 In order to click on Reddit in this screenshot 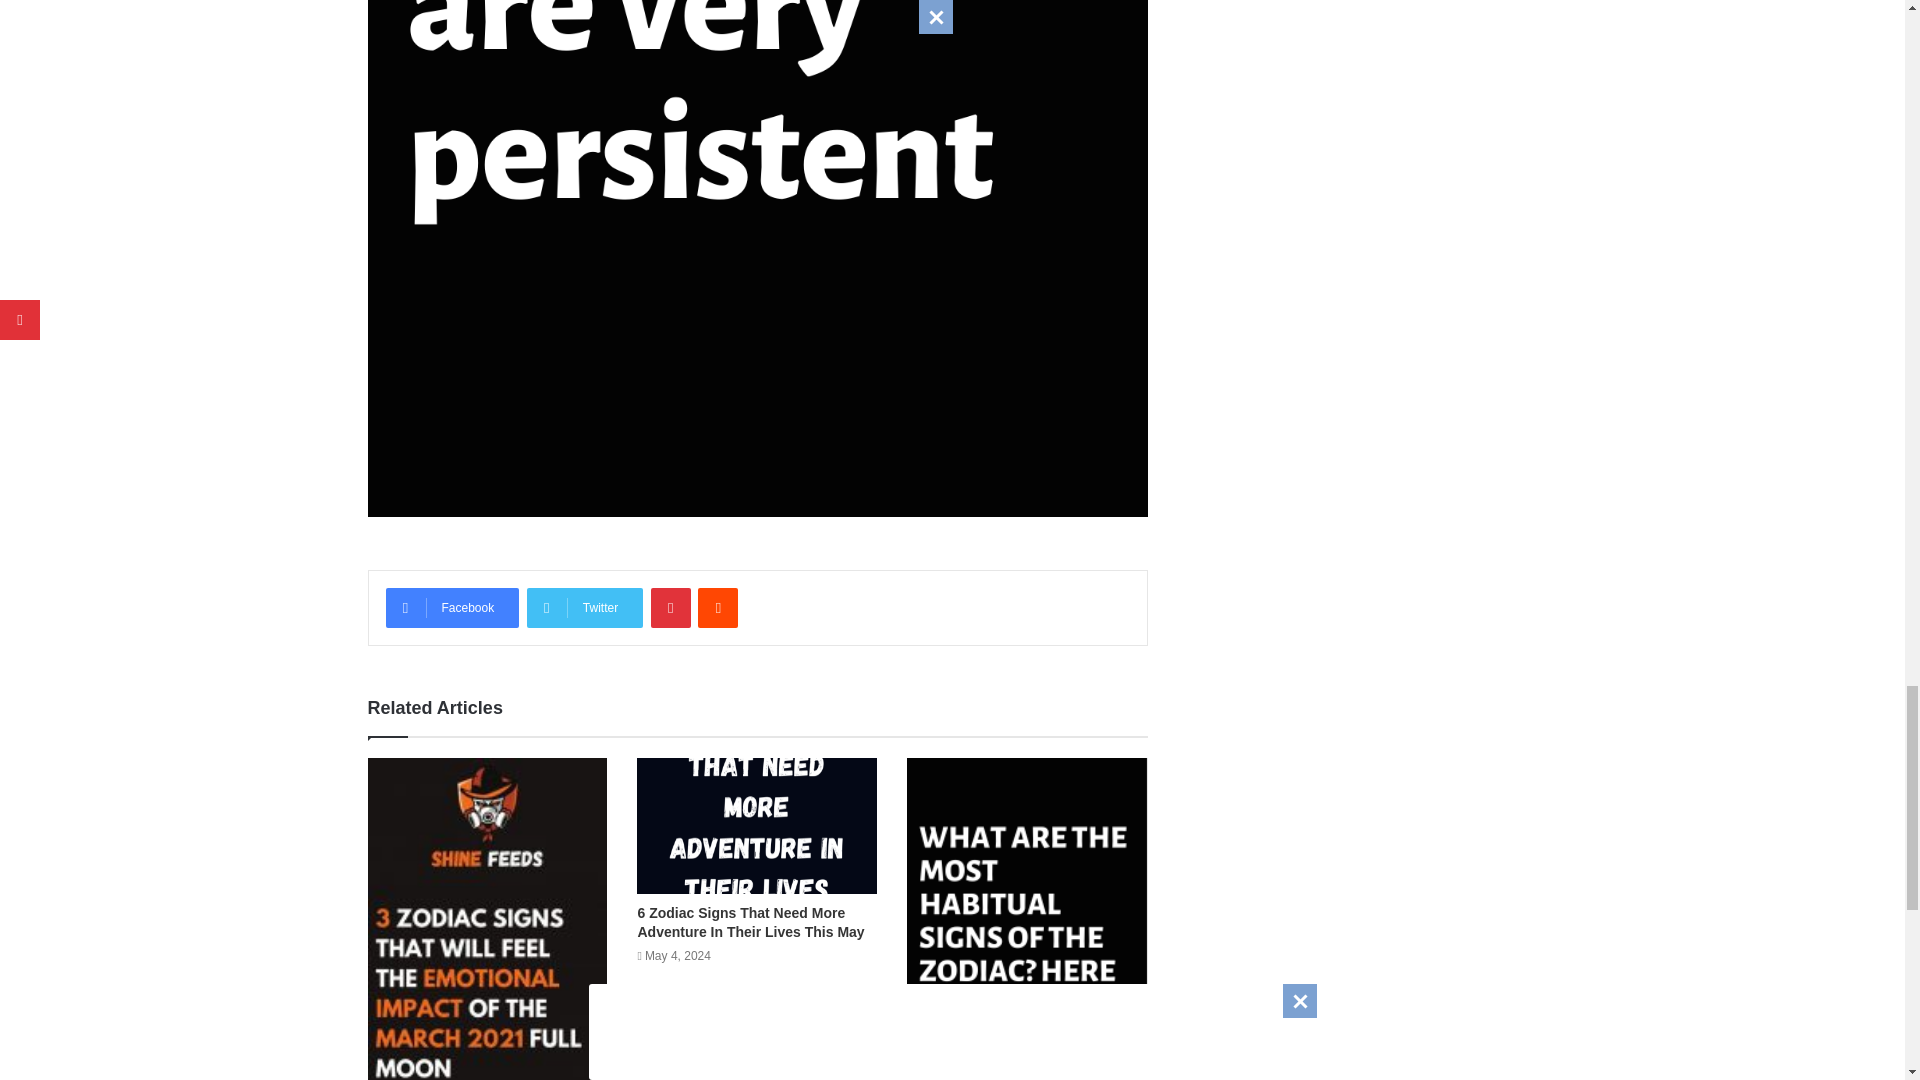, I will do `click(718, 607)`.